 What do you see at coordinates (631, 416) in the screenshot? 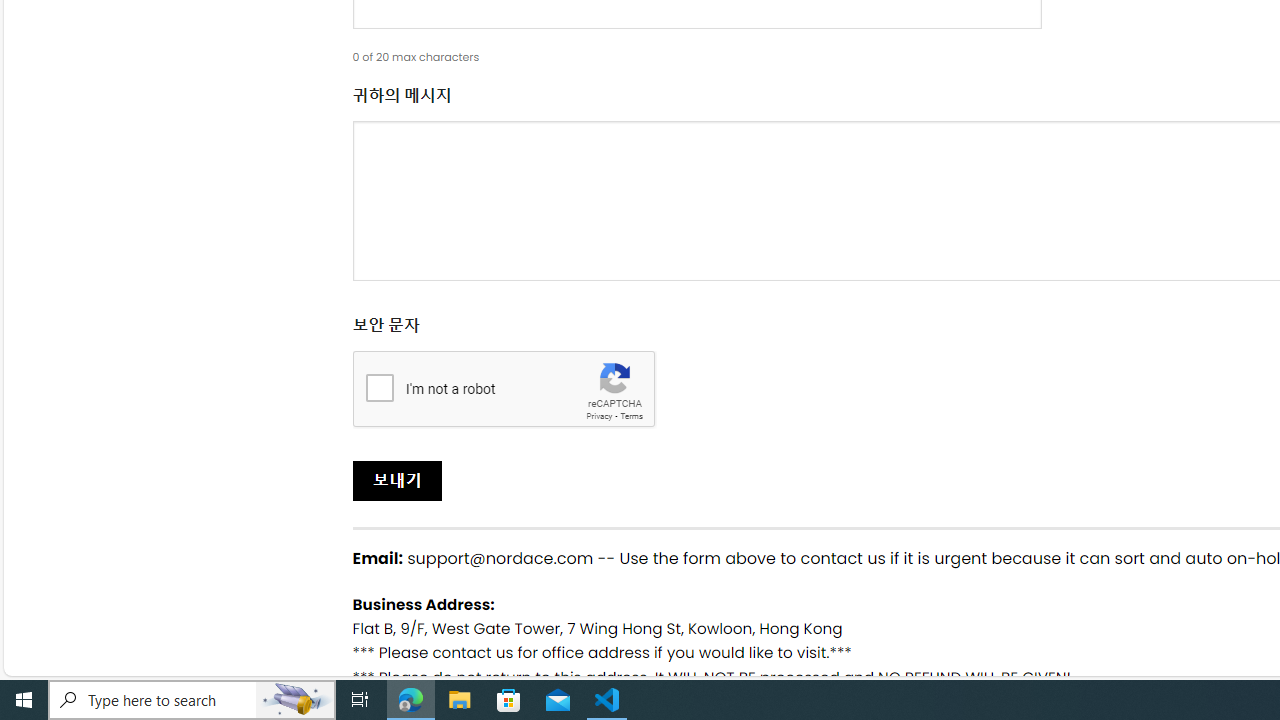
I see `Terms` at bounding box center [631, 416].